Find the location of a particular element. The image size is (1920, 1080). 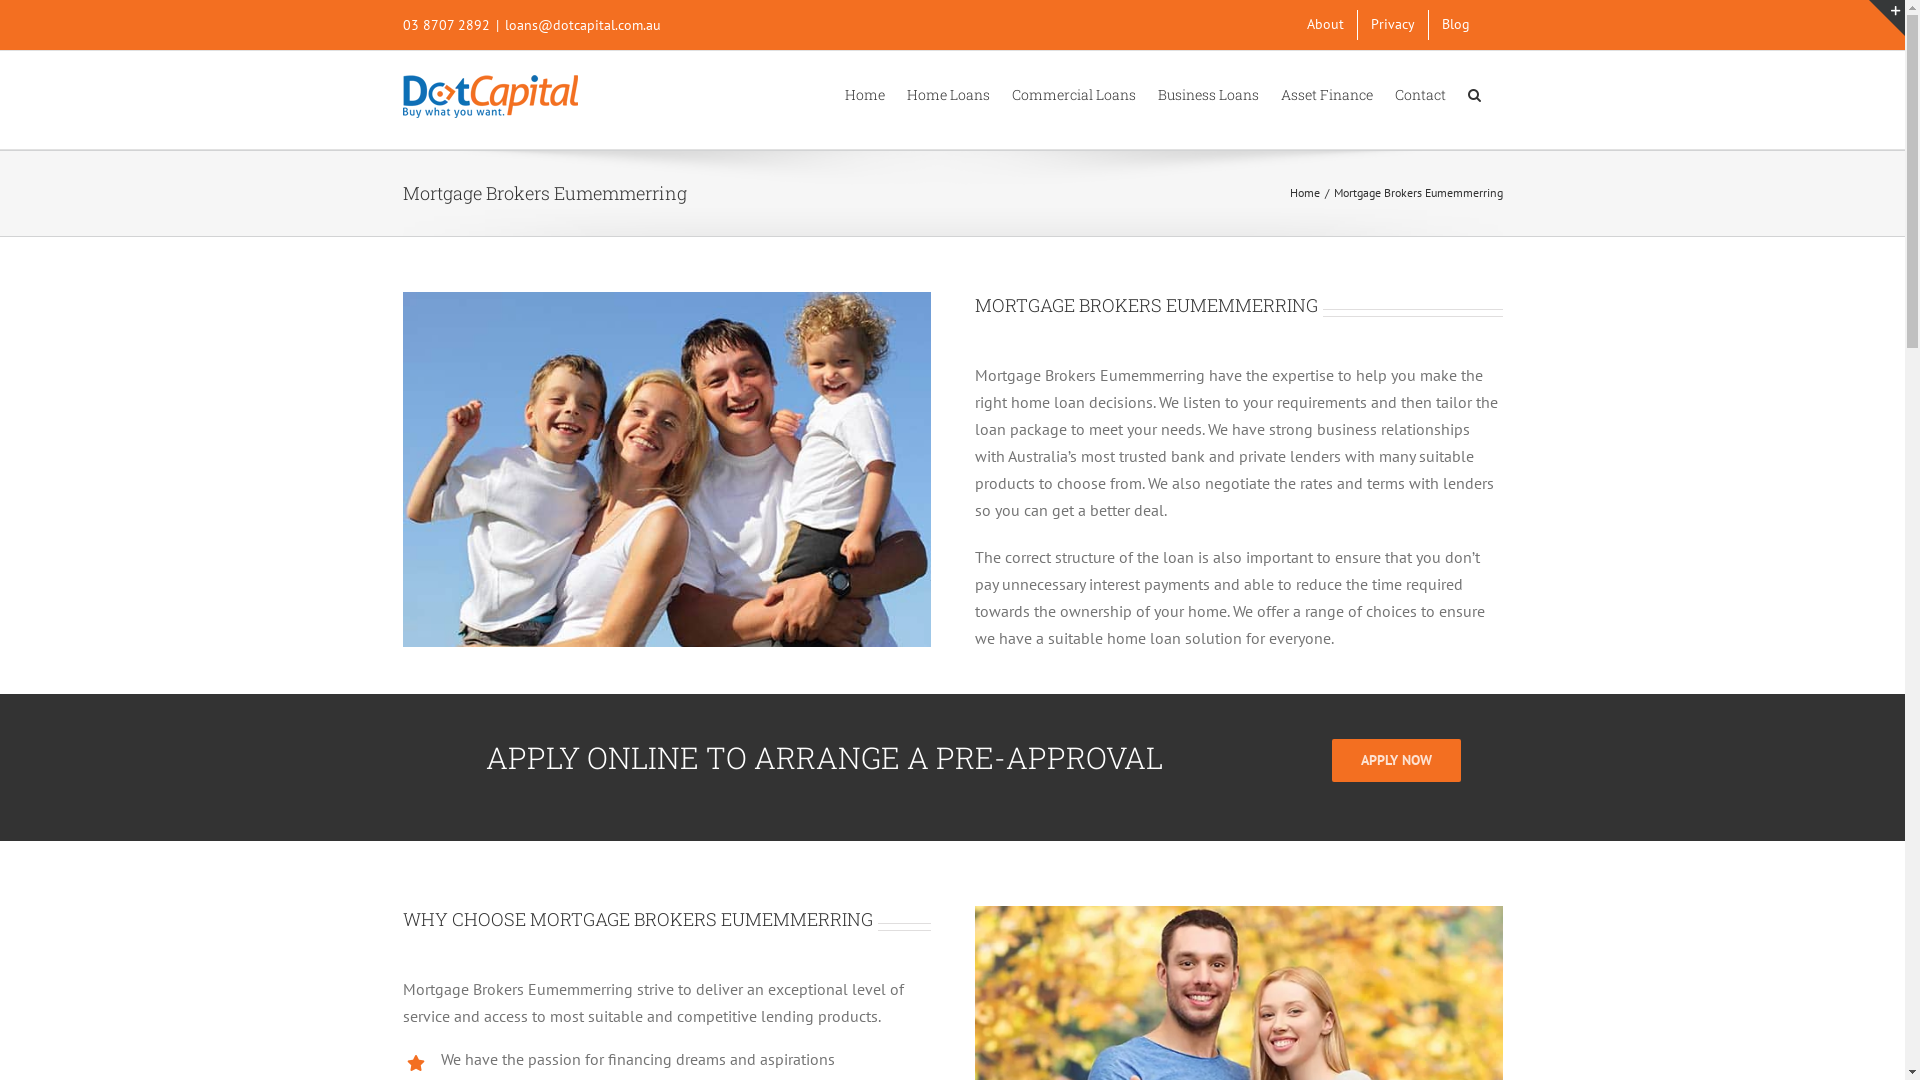

Mortgage Brokers Eumemmerring is located at coordinates (666, 470).